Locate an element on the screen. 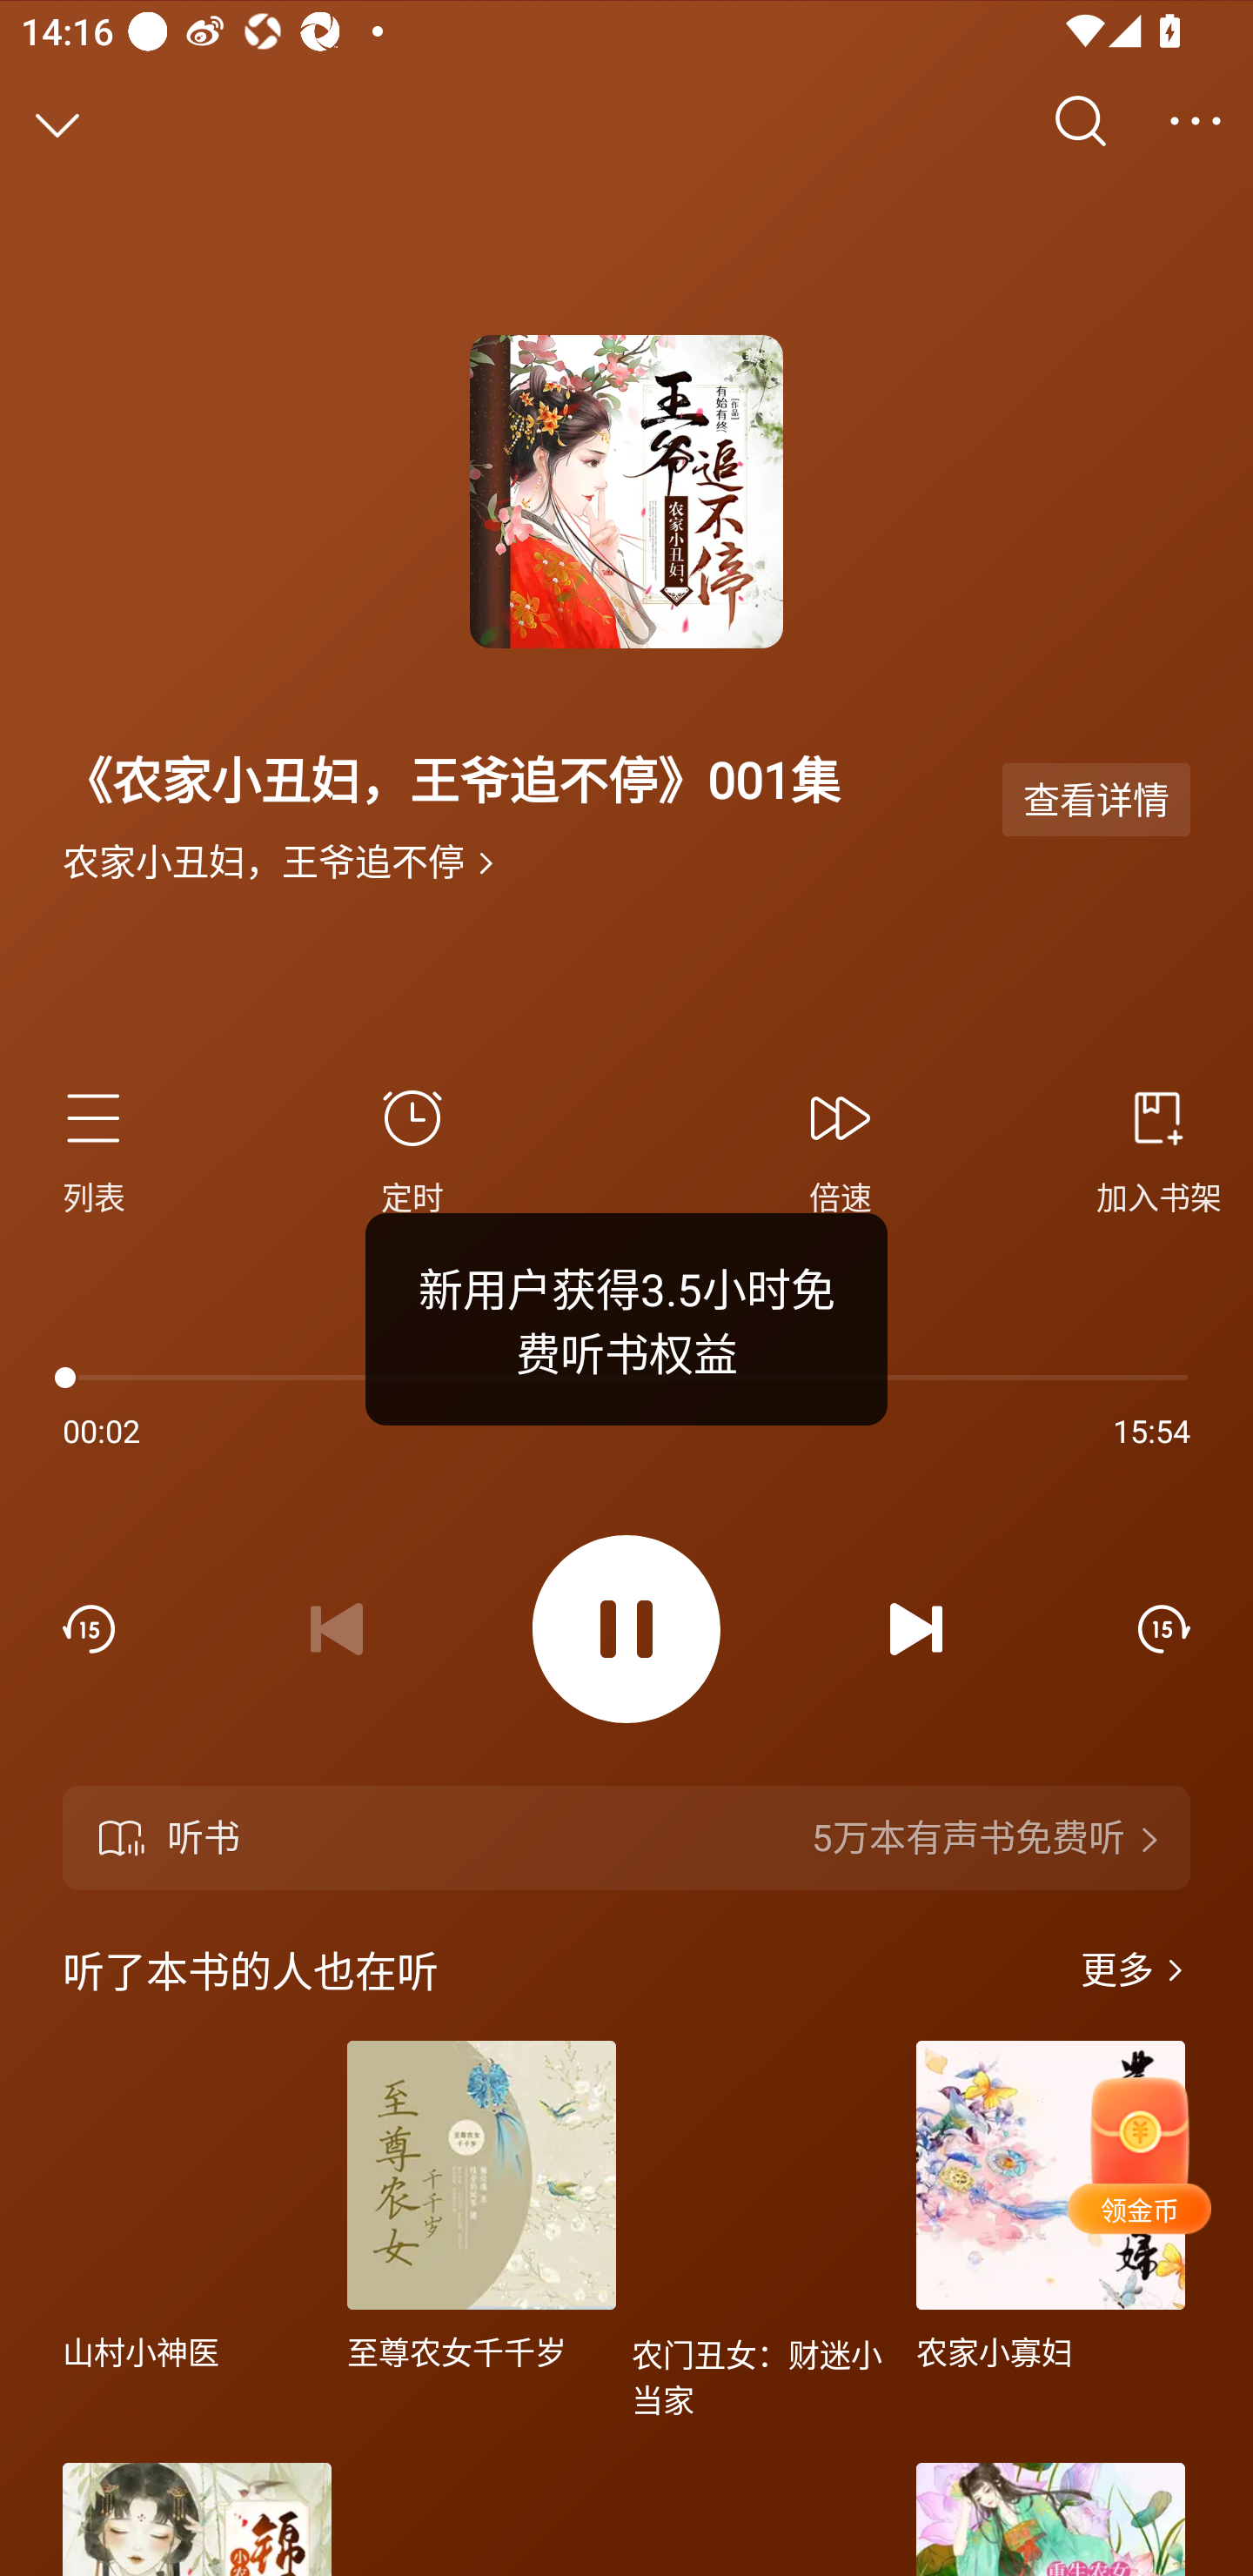 The image size is (1253, 2576). 听书 5万本有声书免费听 is located at coordinates (626, 1838).